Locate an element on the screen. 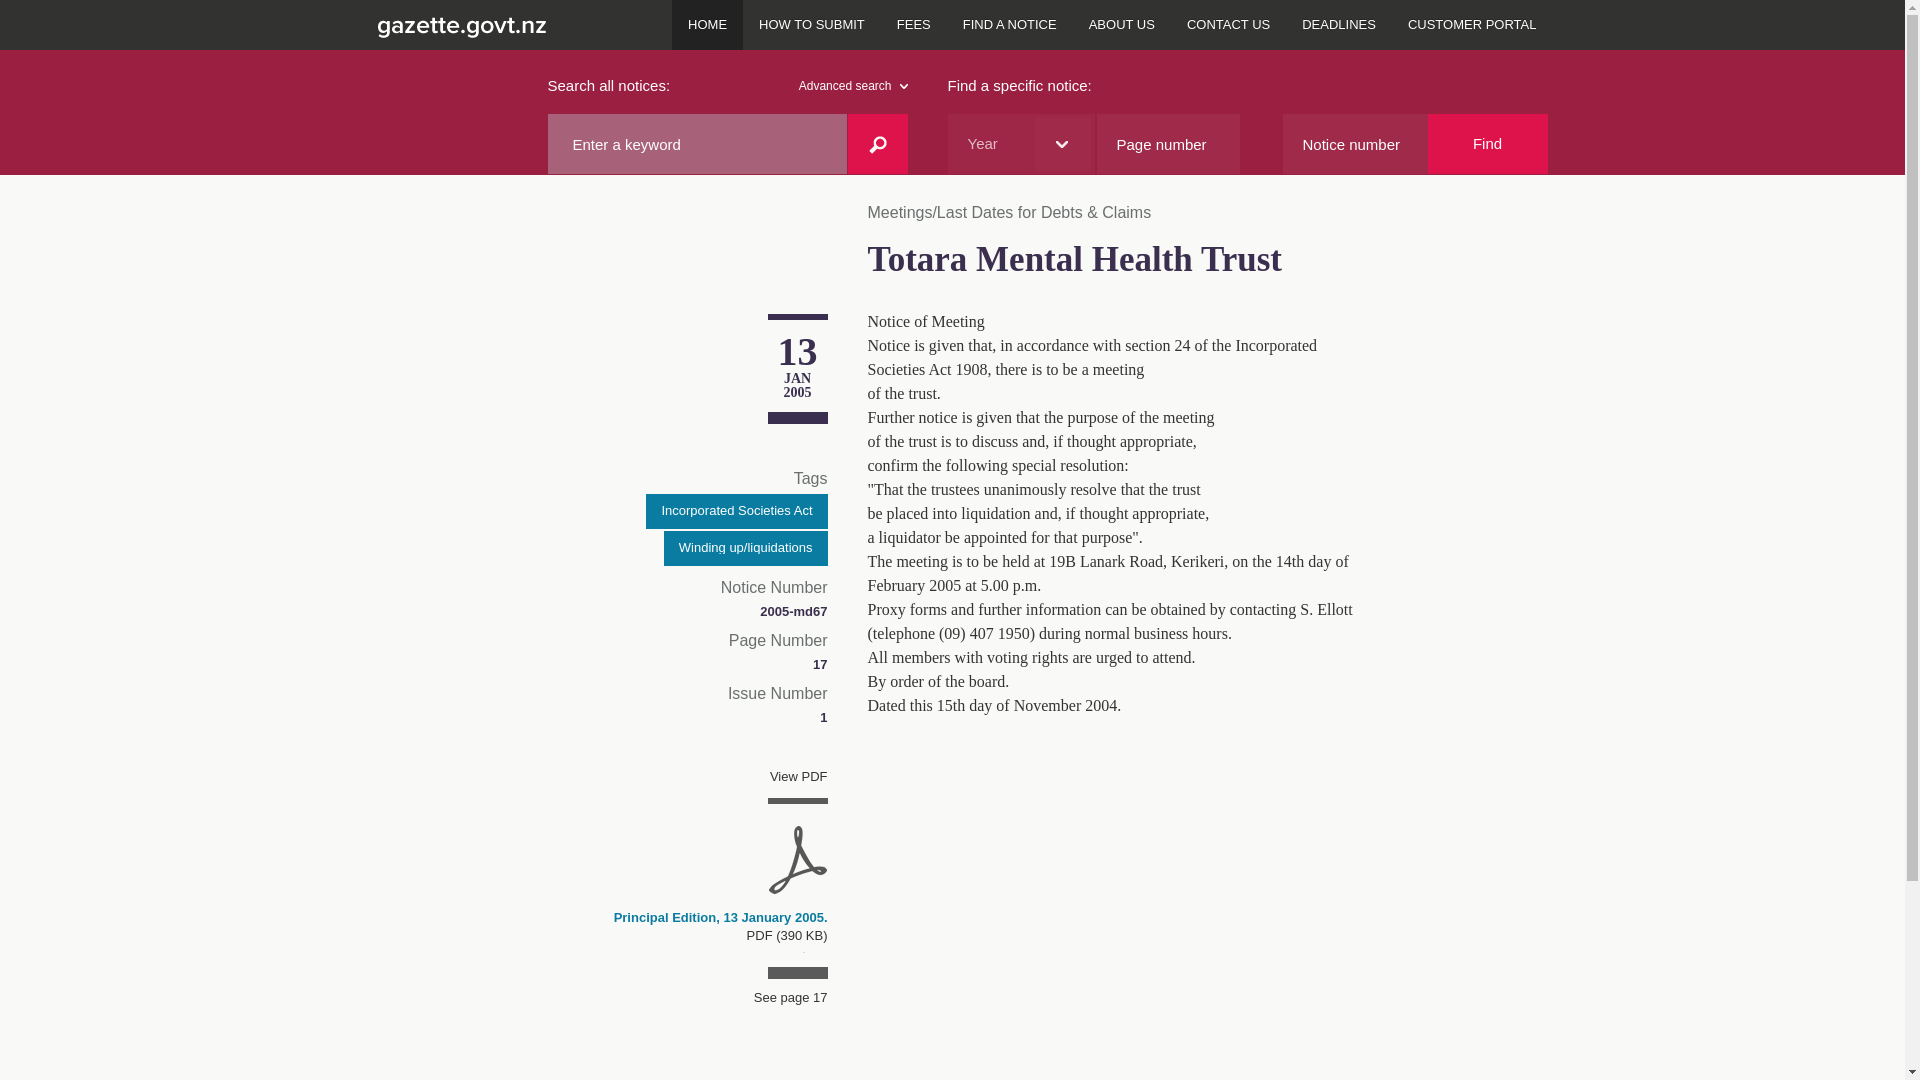 This screenshot has height=1080, width=1920. ABOUT US is located at coordinates (1122, 24).